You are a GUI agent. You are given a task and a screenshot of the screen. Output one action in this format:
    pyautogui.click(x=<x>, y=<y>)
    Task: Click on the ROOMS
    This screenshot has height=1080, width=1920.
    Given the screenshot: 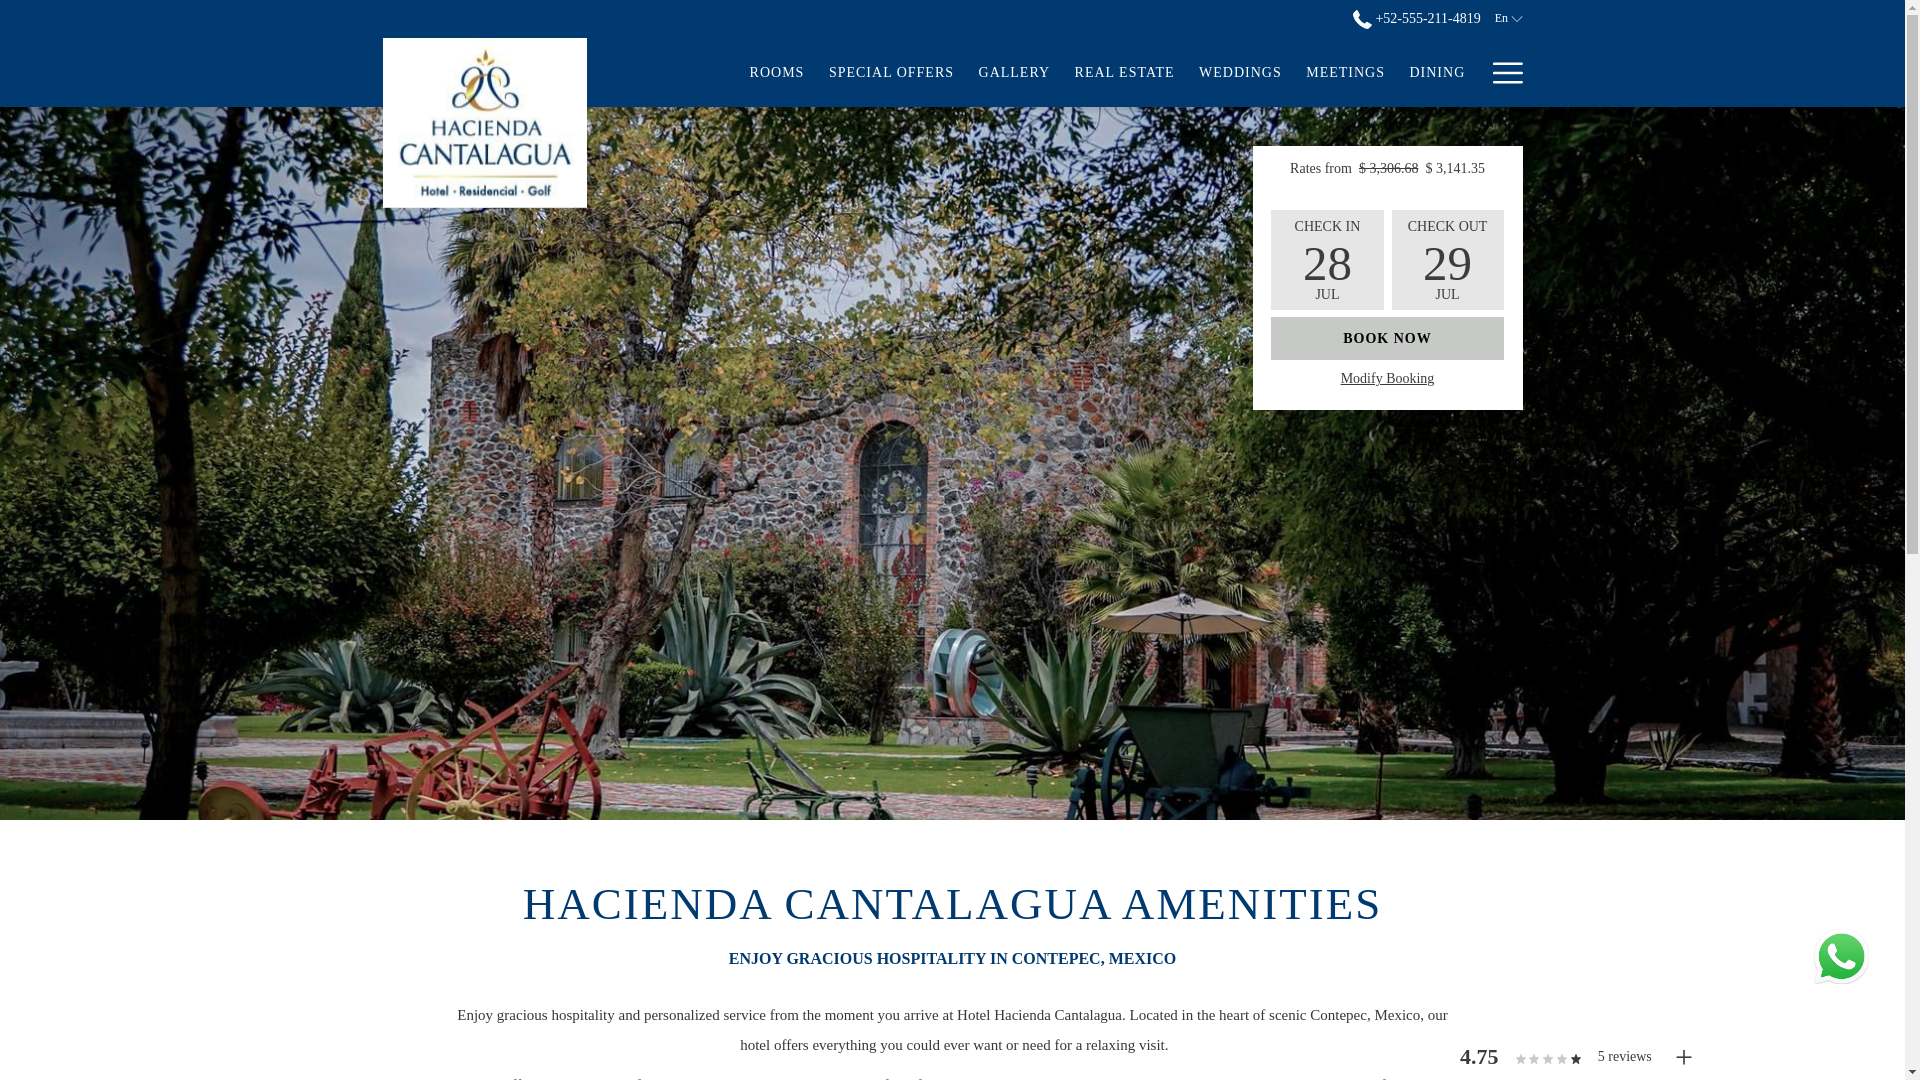 What is the action you would take?
    pyautogui.click(x=776, y=72)
    